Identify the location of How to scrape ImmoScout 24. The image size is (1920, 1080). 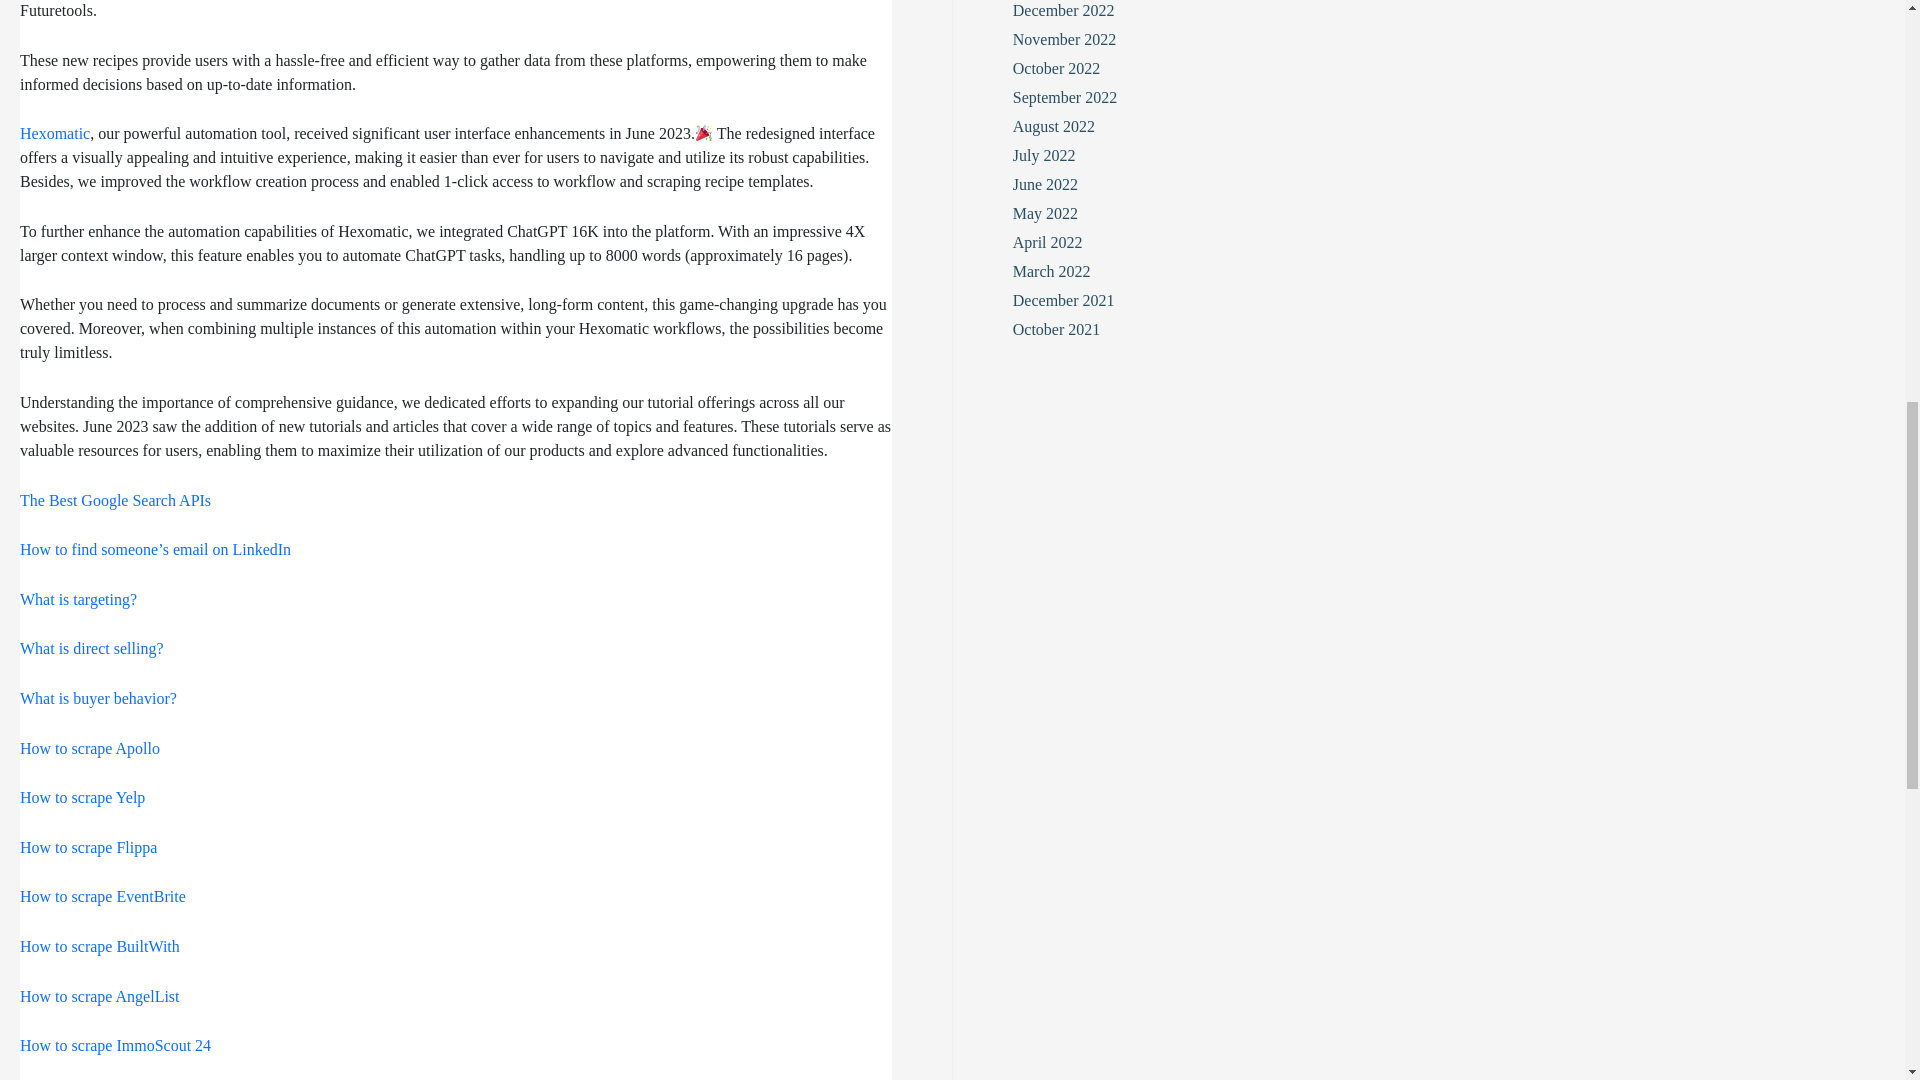
(115, 1045).